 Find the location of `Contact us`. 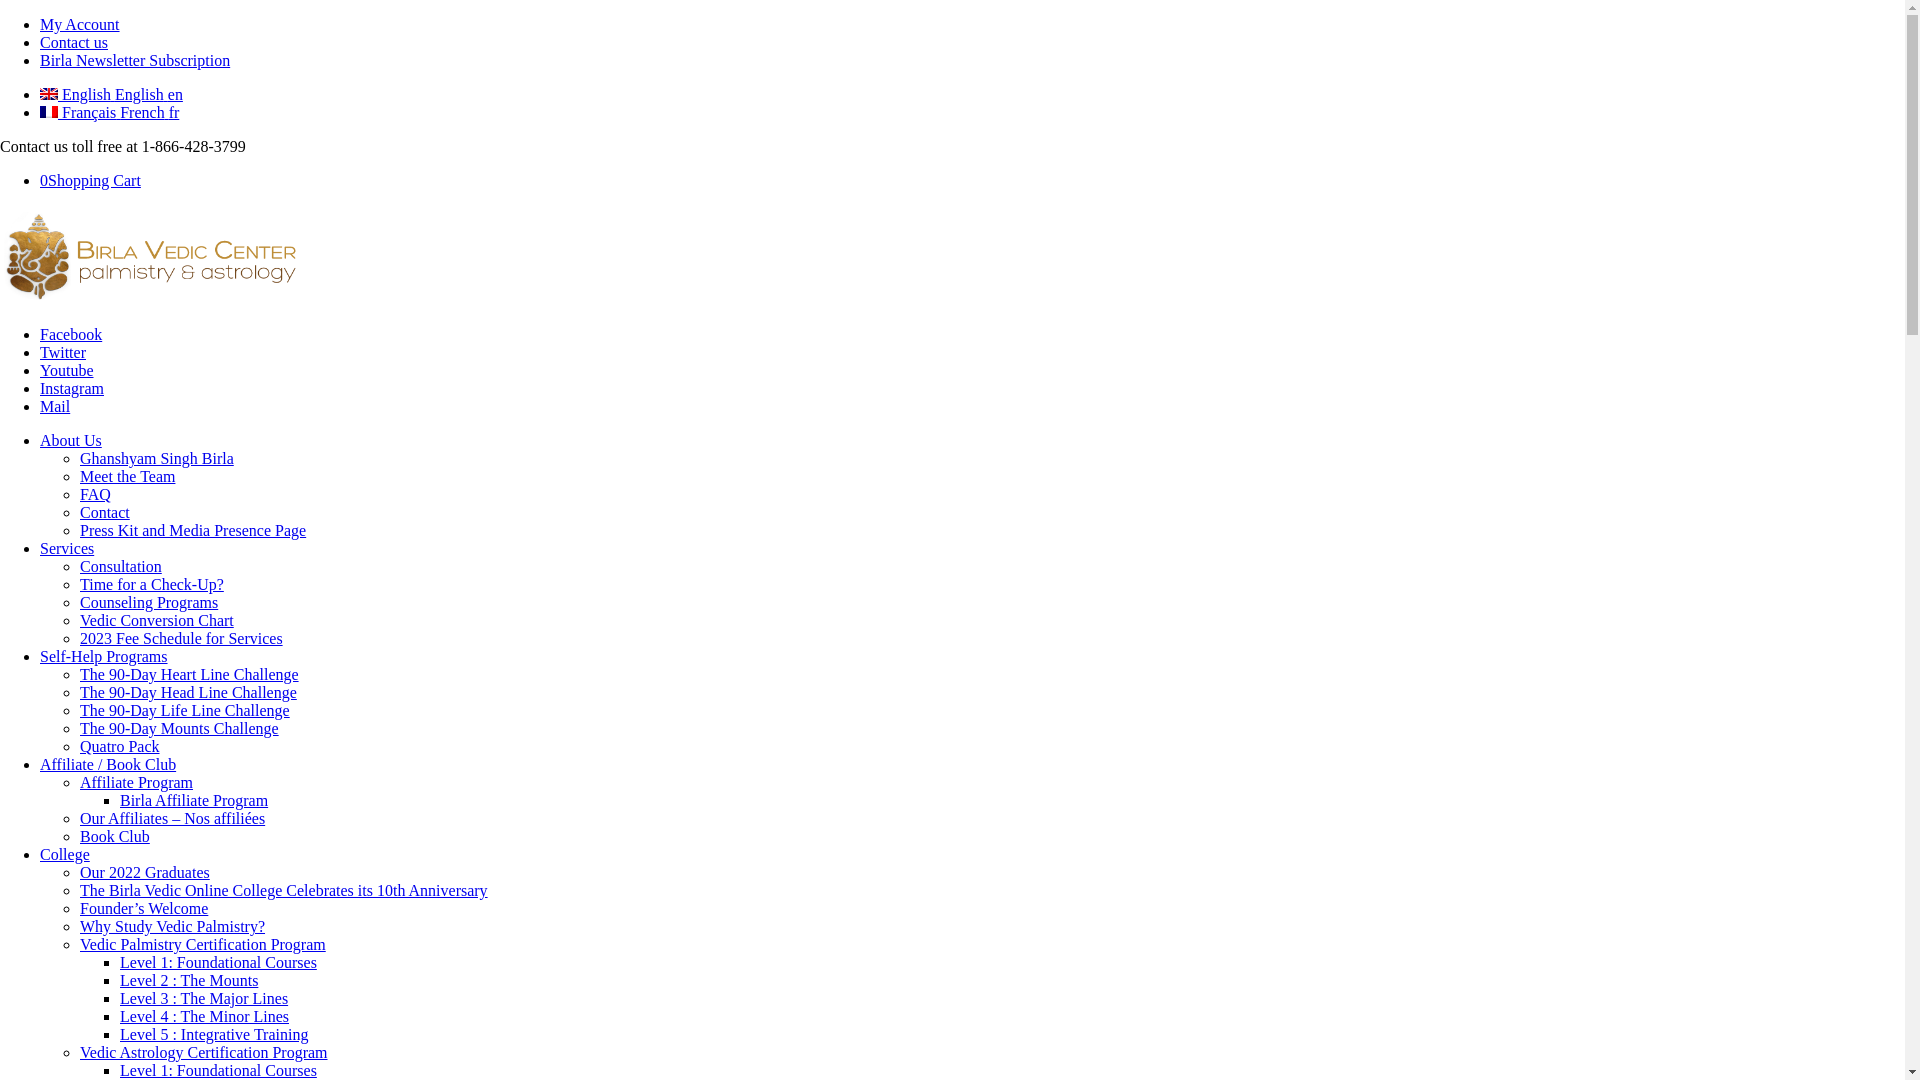

Contact us is located at coordinates (74, 42).